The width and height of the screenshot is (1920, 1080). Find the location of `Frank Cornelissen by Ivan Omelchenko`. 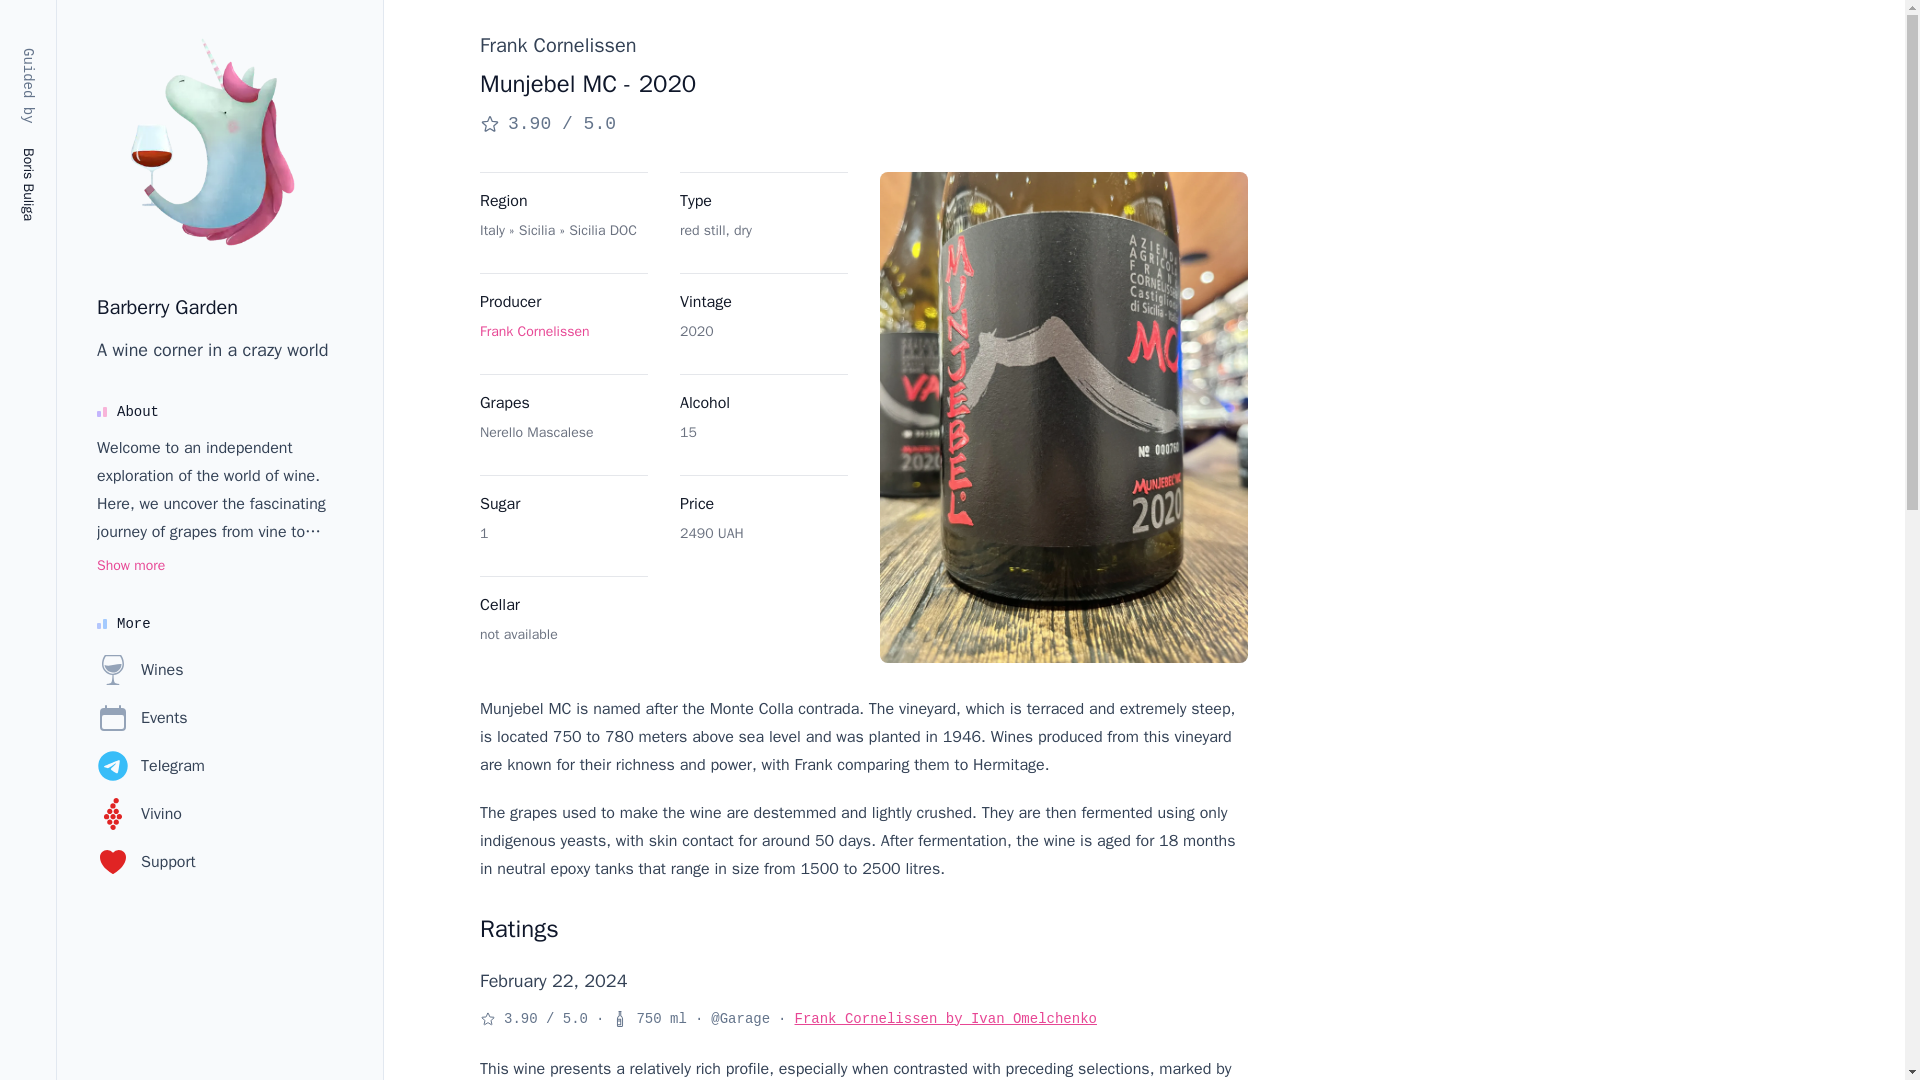

Frank Cornelissen by Ivan Omelchenko is located at coordinates (945, 1018).